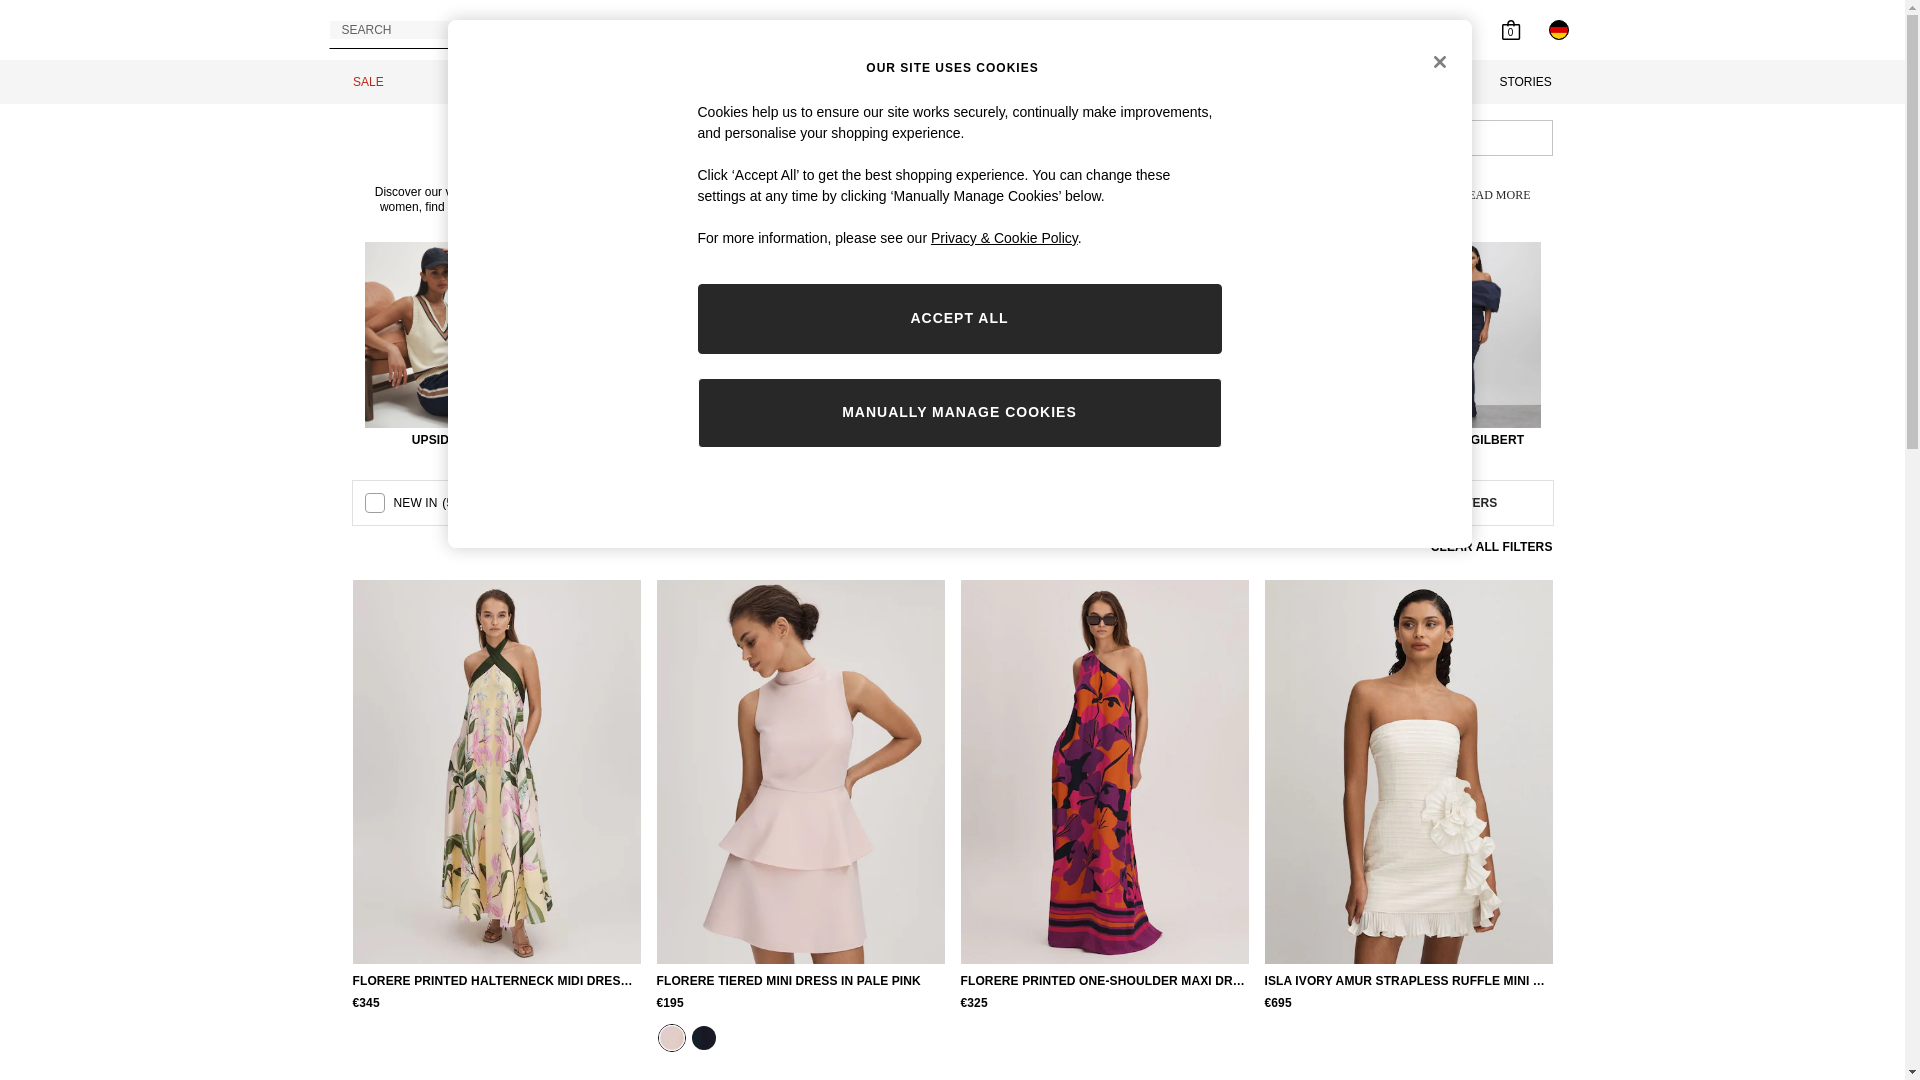 This screenshot has width=1920, height=1080. I want to click on Good American, so click(878, 345).